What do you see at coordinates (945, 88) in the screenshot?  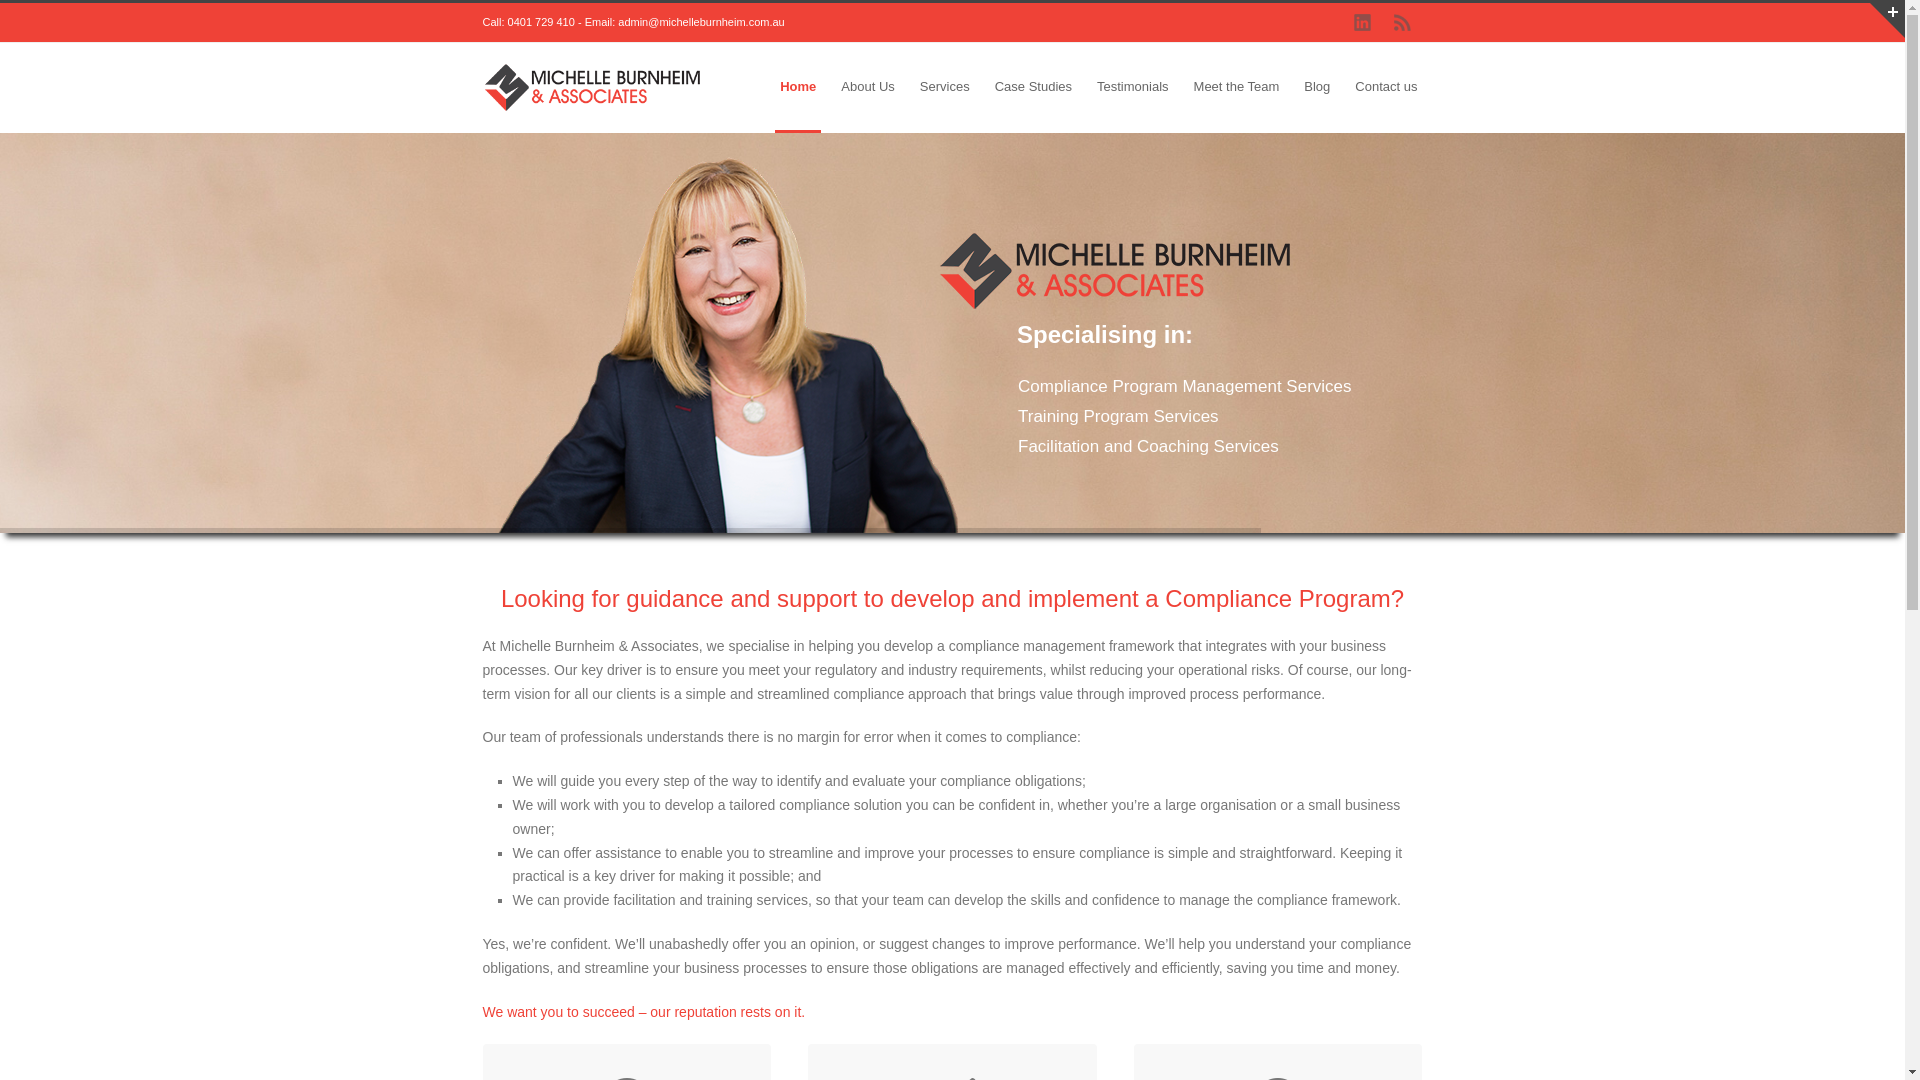 I see `Services` at bounding box center [945, 88].